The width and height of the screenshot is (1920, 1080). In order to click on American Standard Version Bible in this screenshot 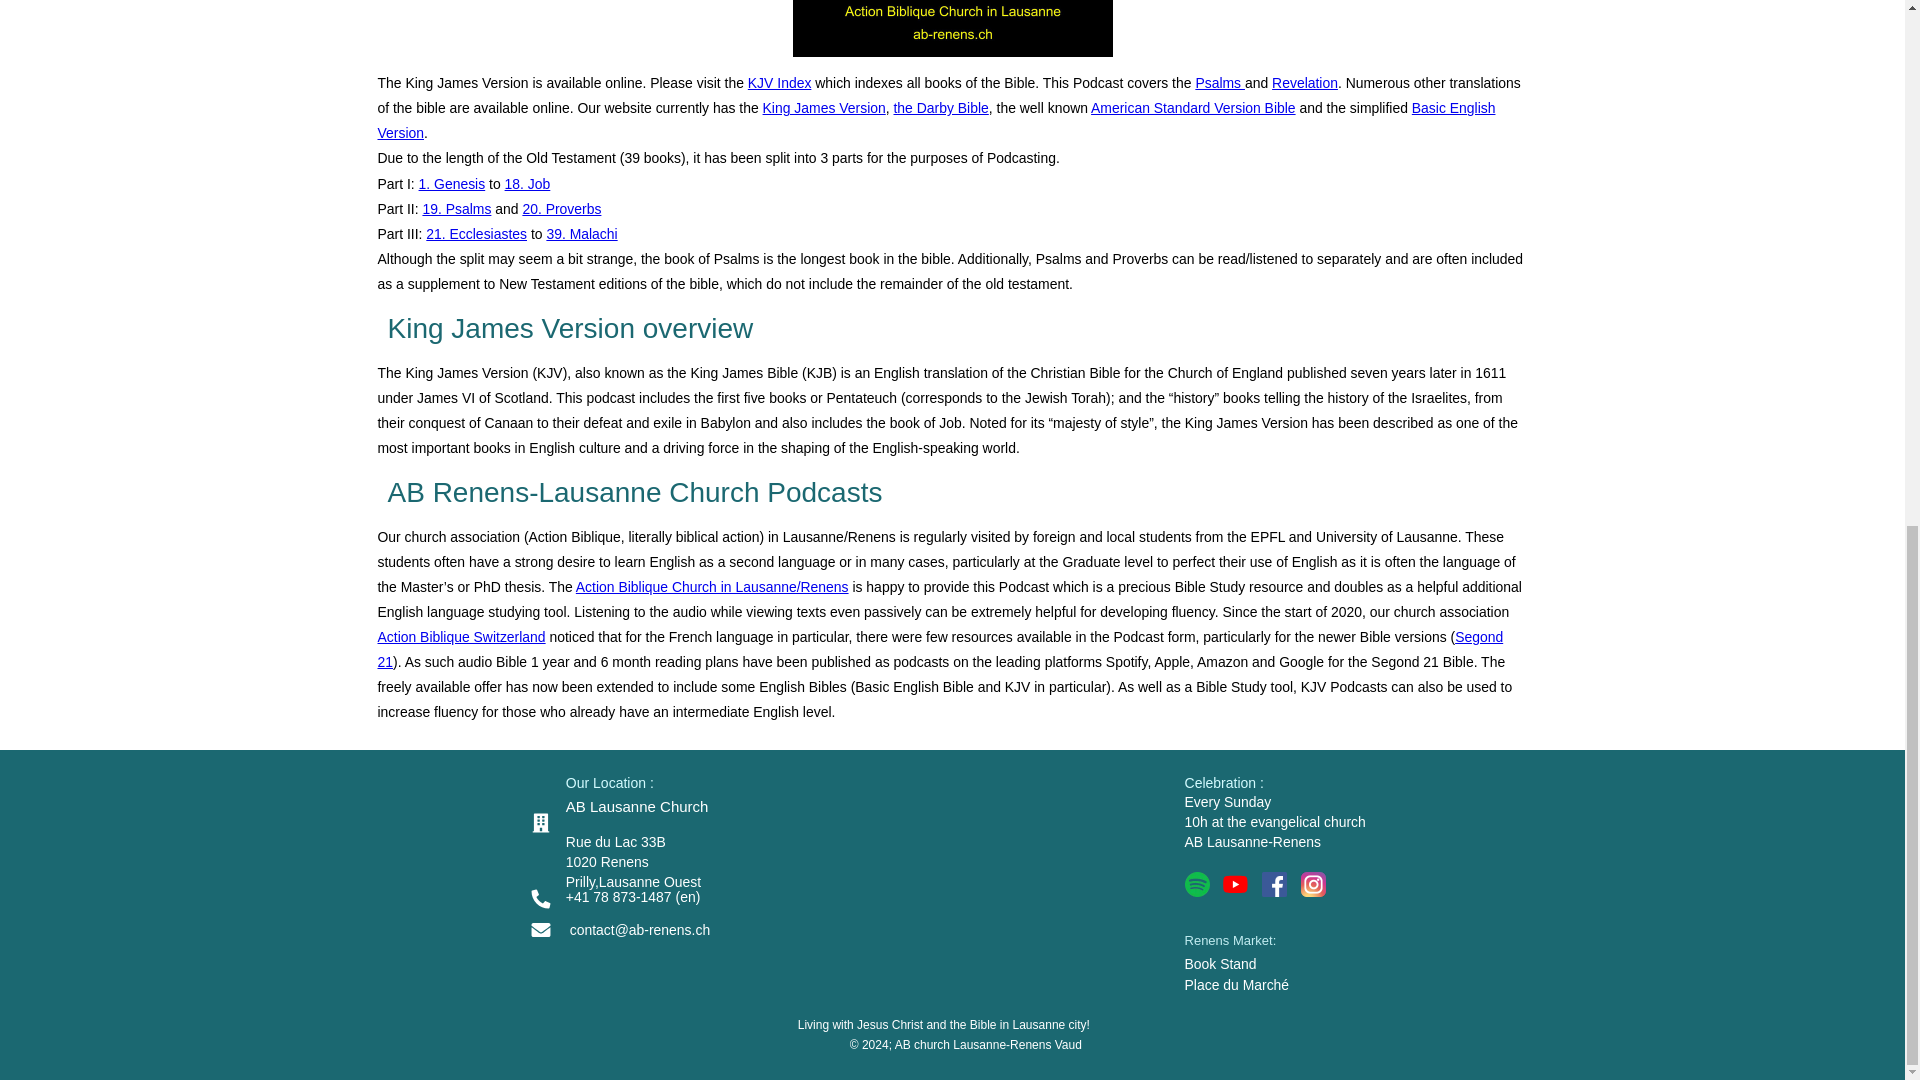, I will do `click(1193, 108)`.